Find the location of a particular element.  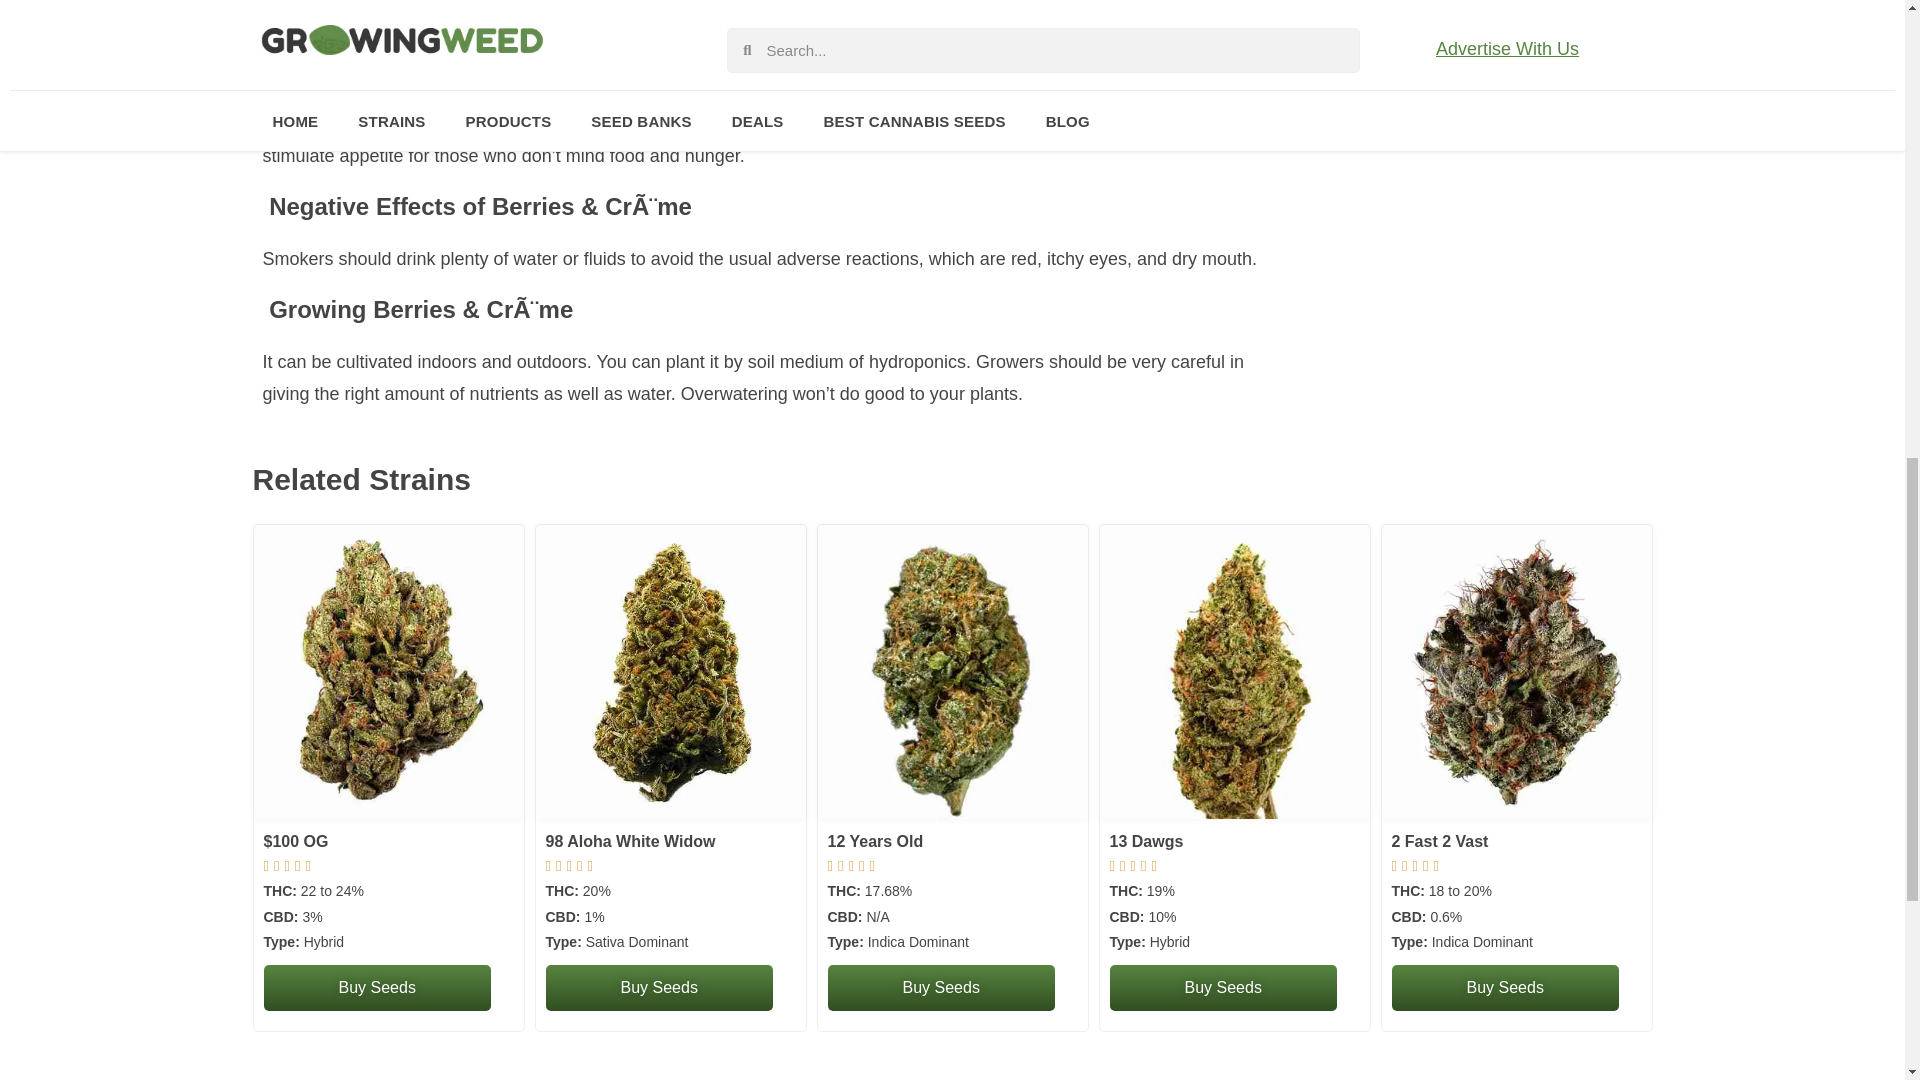

Crop King Seeds is located at coordinates (940, 988).